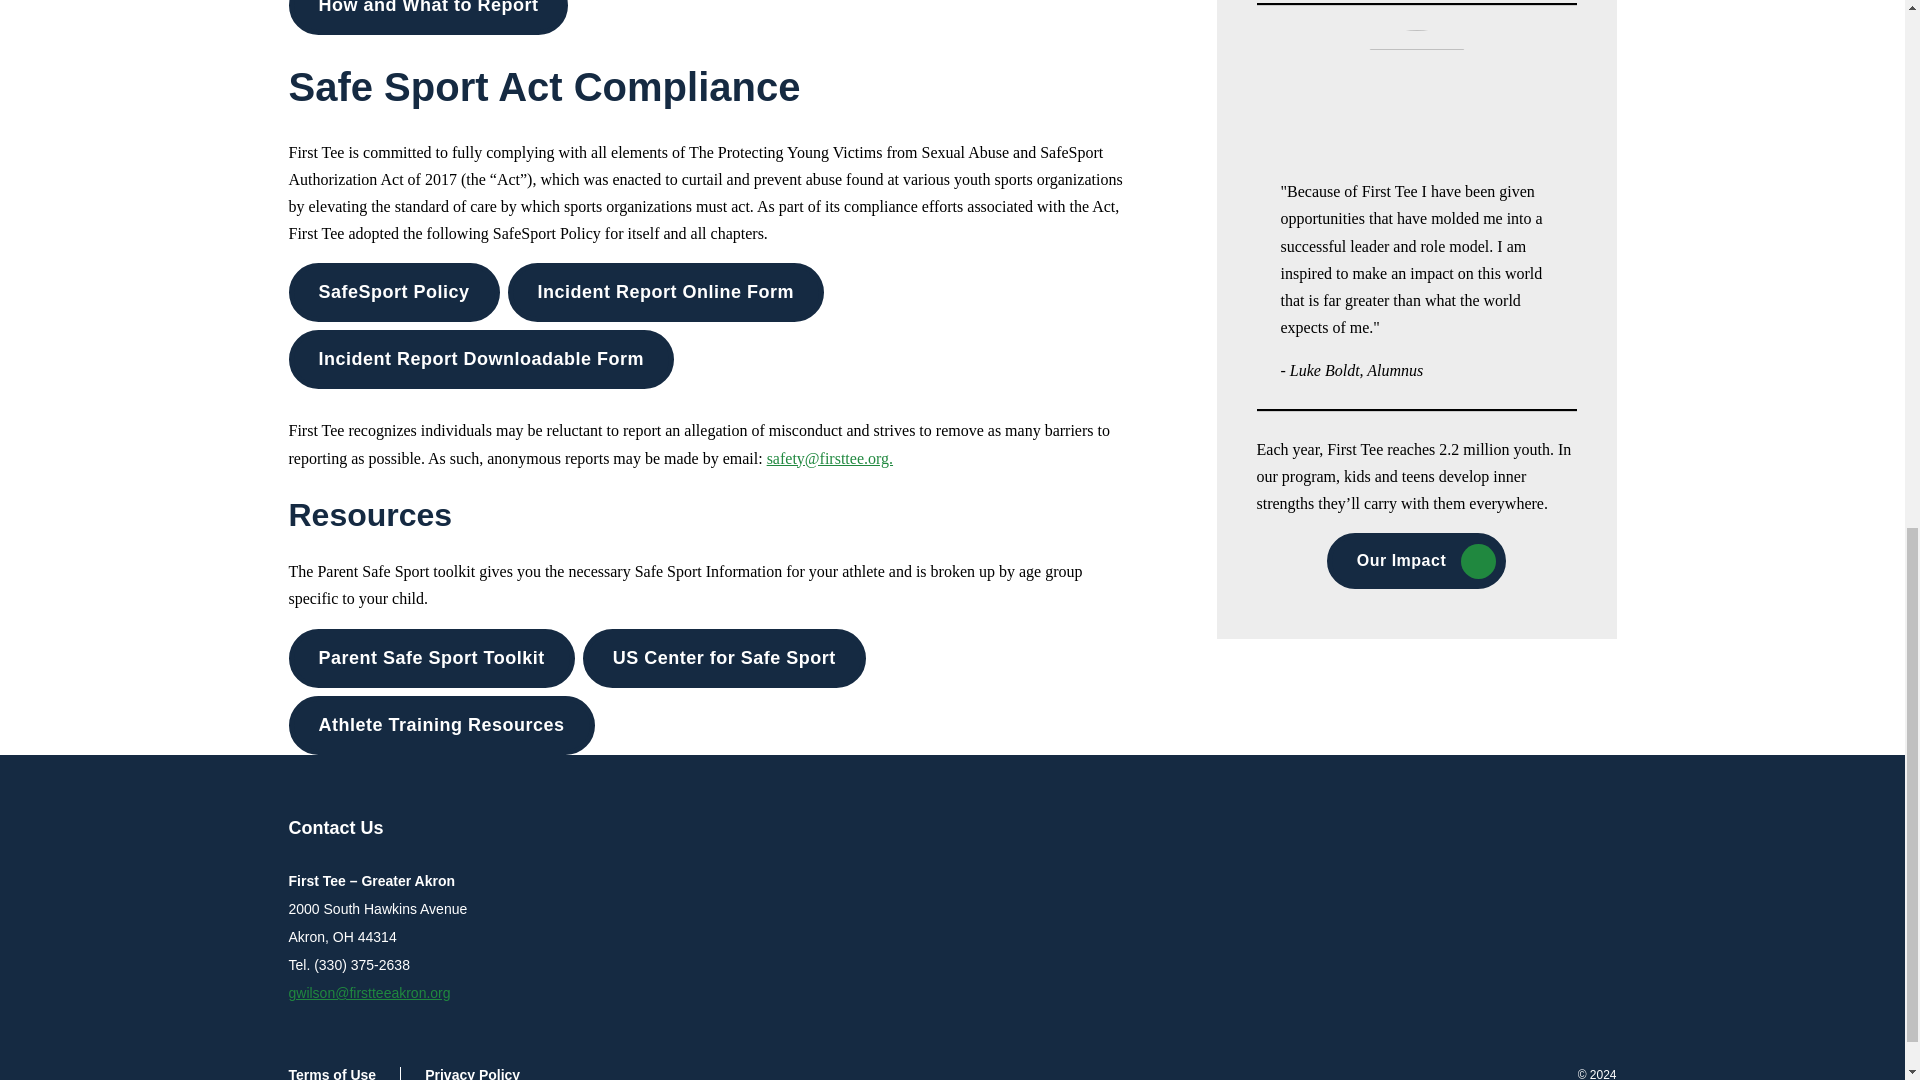 The height and width of the screenshot is (1080, 1920). Describe the element at coordinates (1466, 830) in the screenshot. I see `Open instagram in a new window` at that location.